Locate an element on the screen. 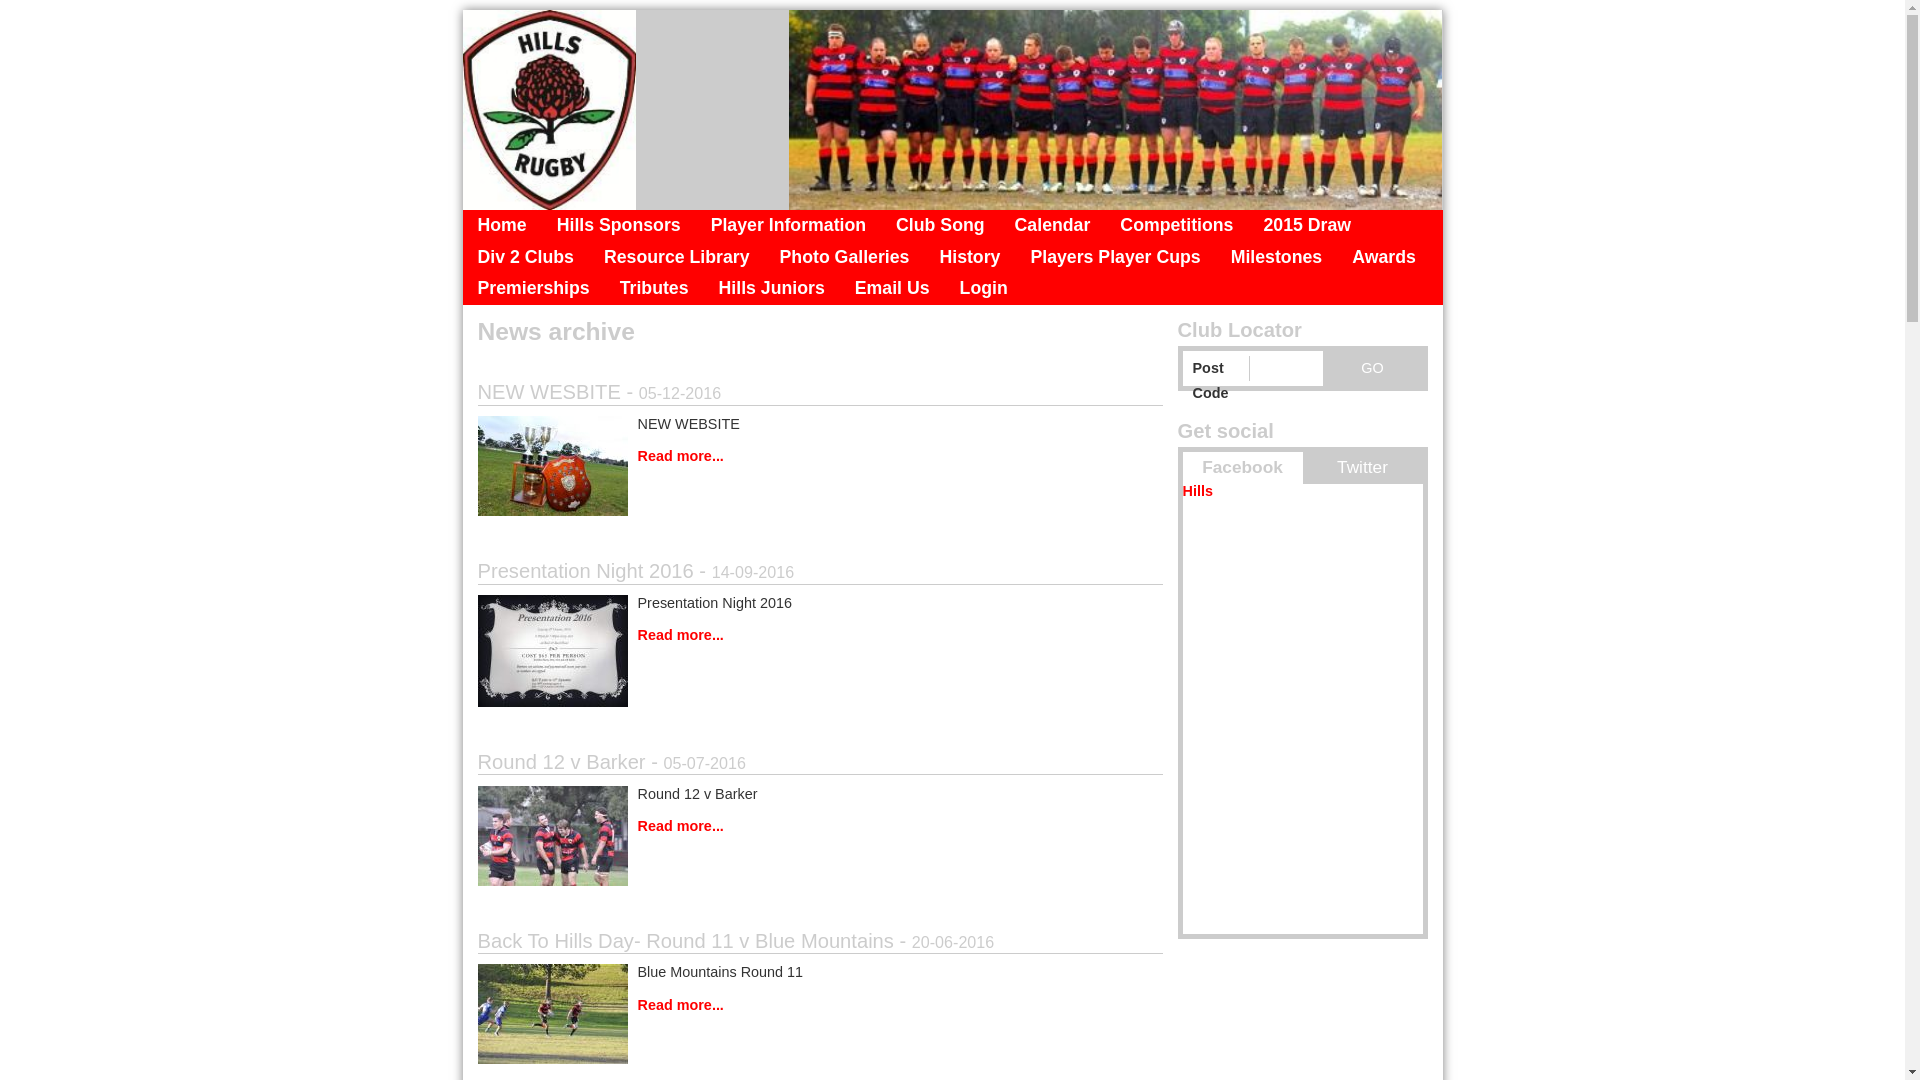  Players Player Cups is located at coordinates (1115, 258).